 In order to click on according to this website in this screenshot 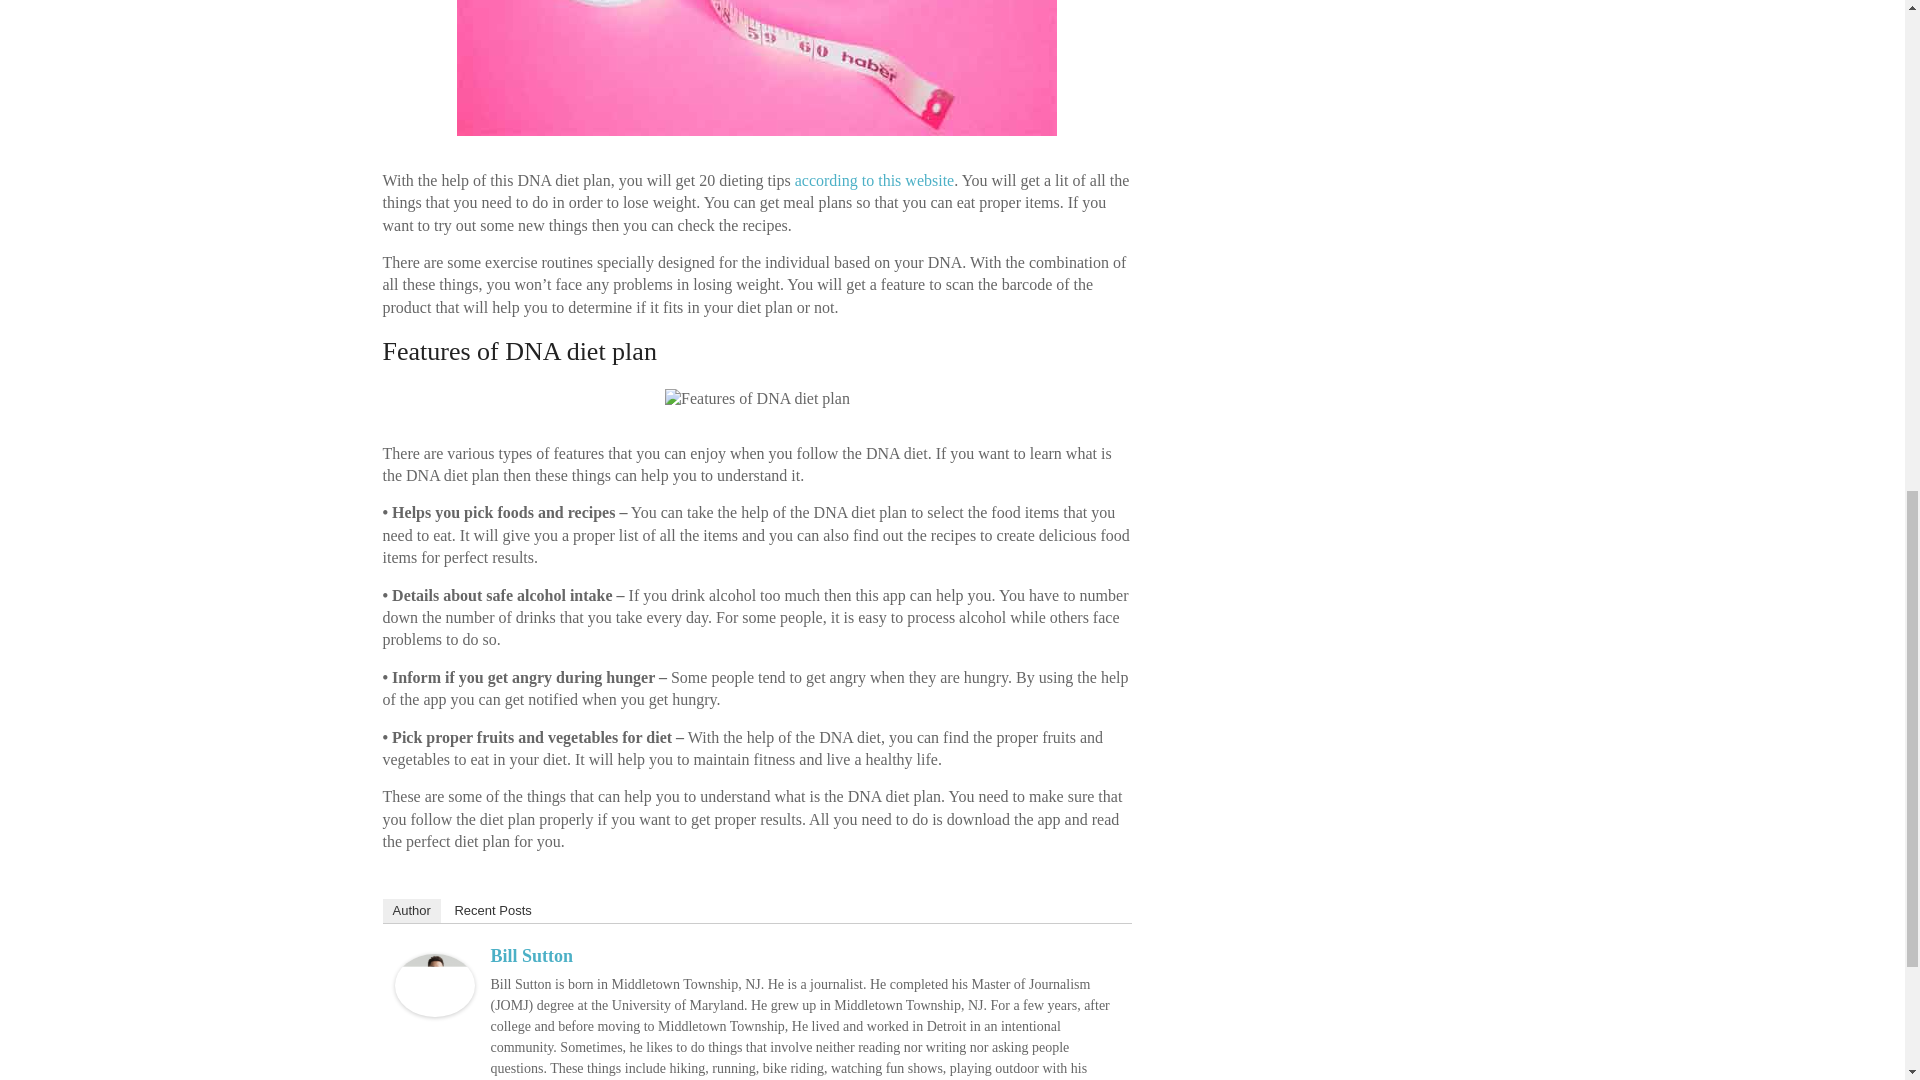, I will do `click(874, 180)`.